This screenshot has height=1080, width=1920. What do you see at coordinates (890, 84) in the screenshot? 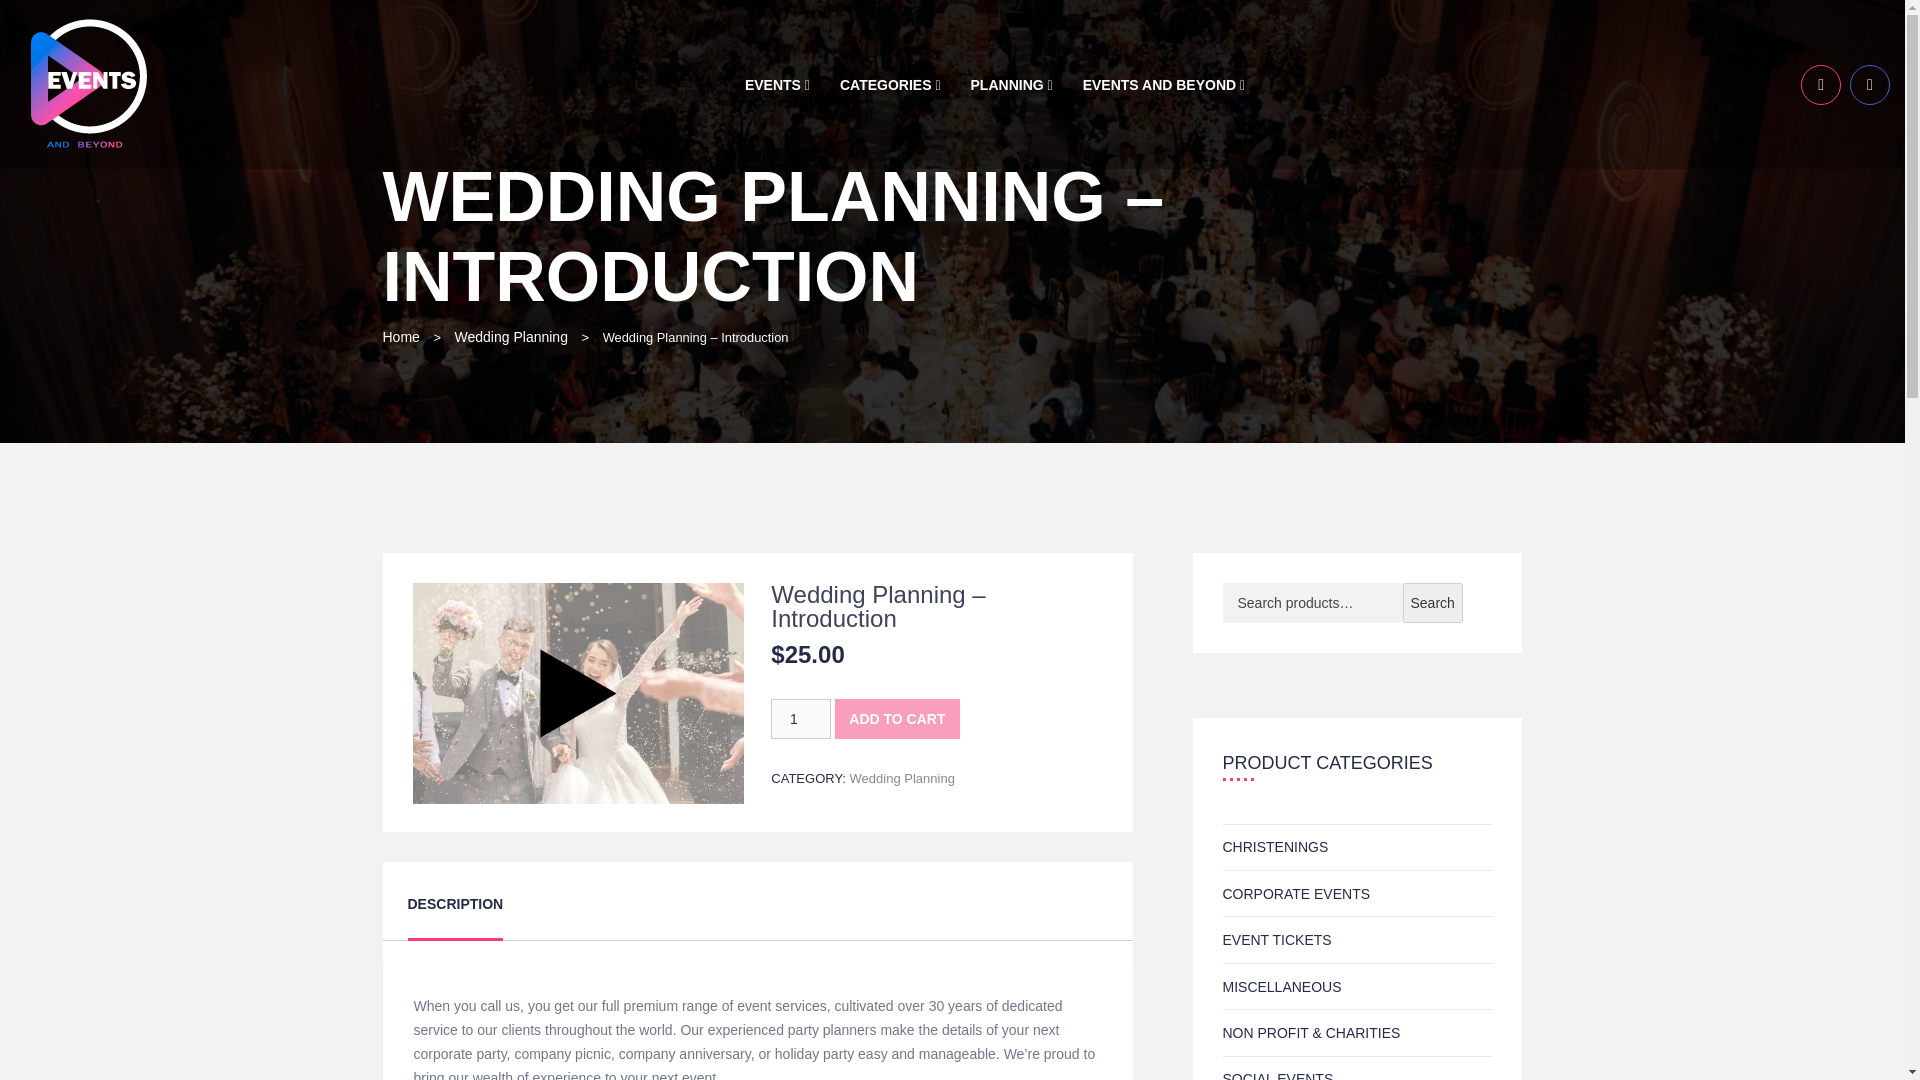
I see `CATEGORIES` at bounding box center [890, 84].